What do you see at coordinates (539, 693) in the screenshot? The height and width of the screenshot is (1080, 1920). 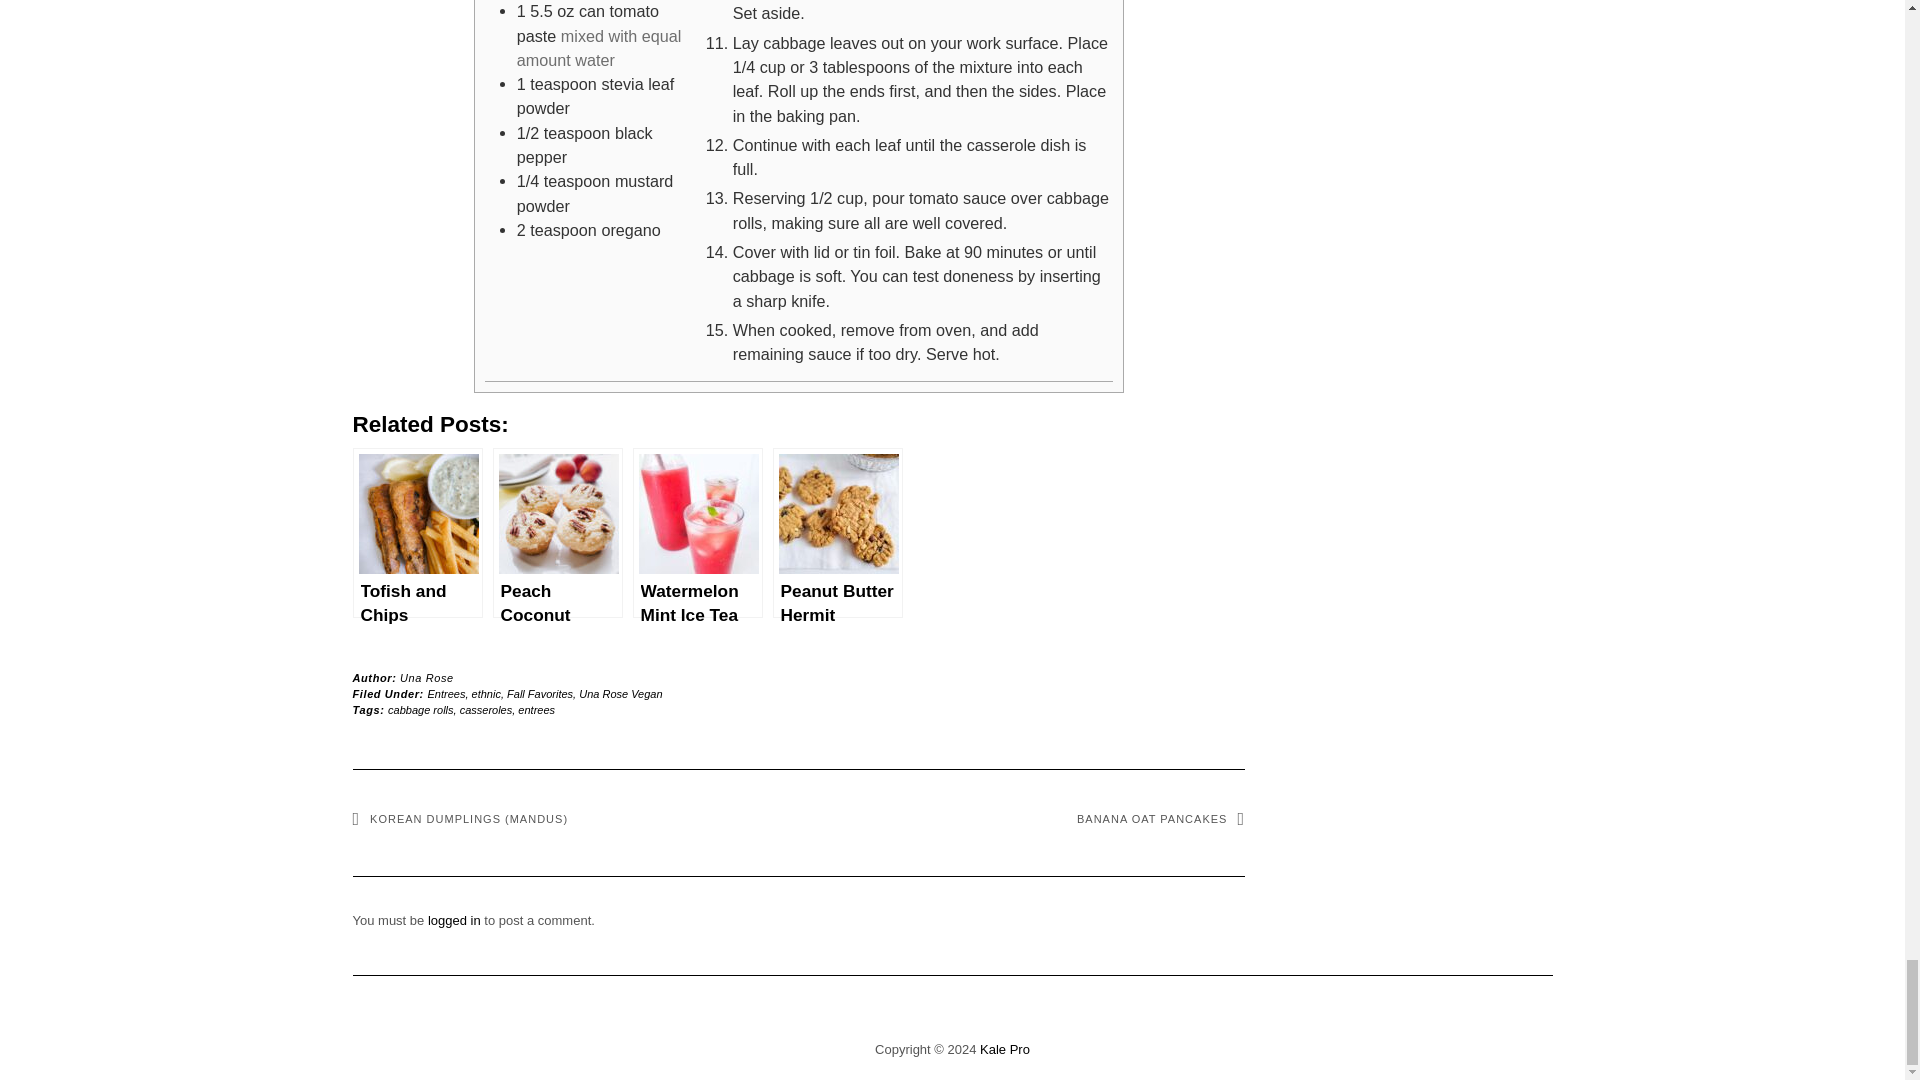 I see `Fall Favorites` at bounding box center [539, 693].